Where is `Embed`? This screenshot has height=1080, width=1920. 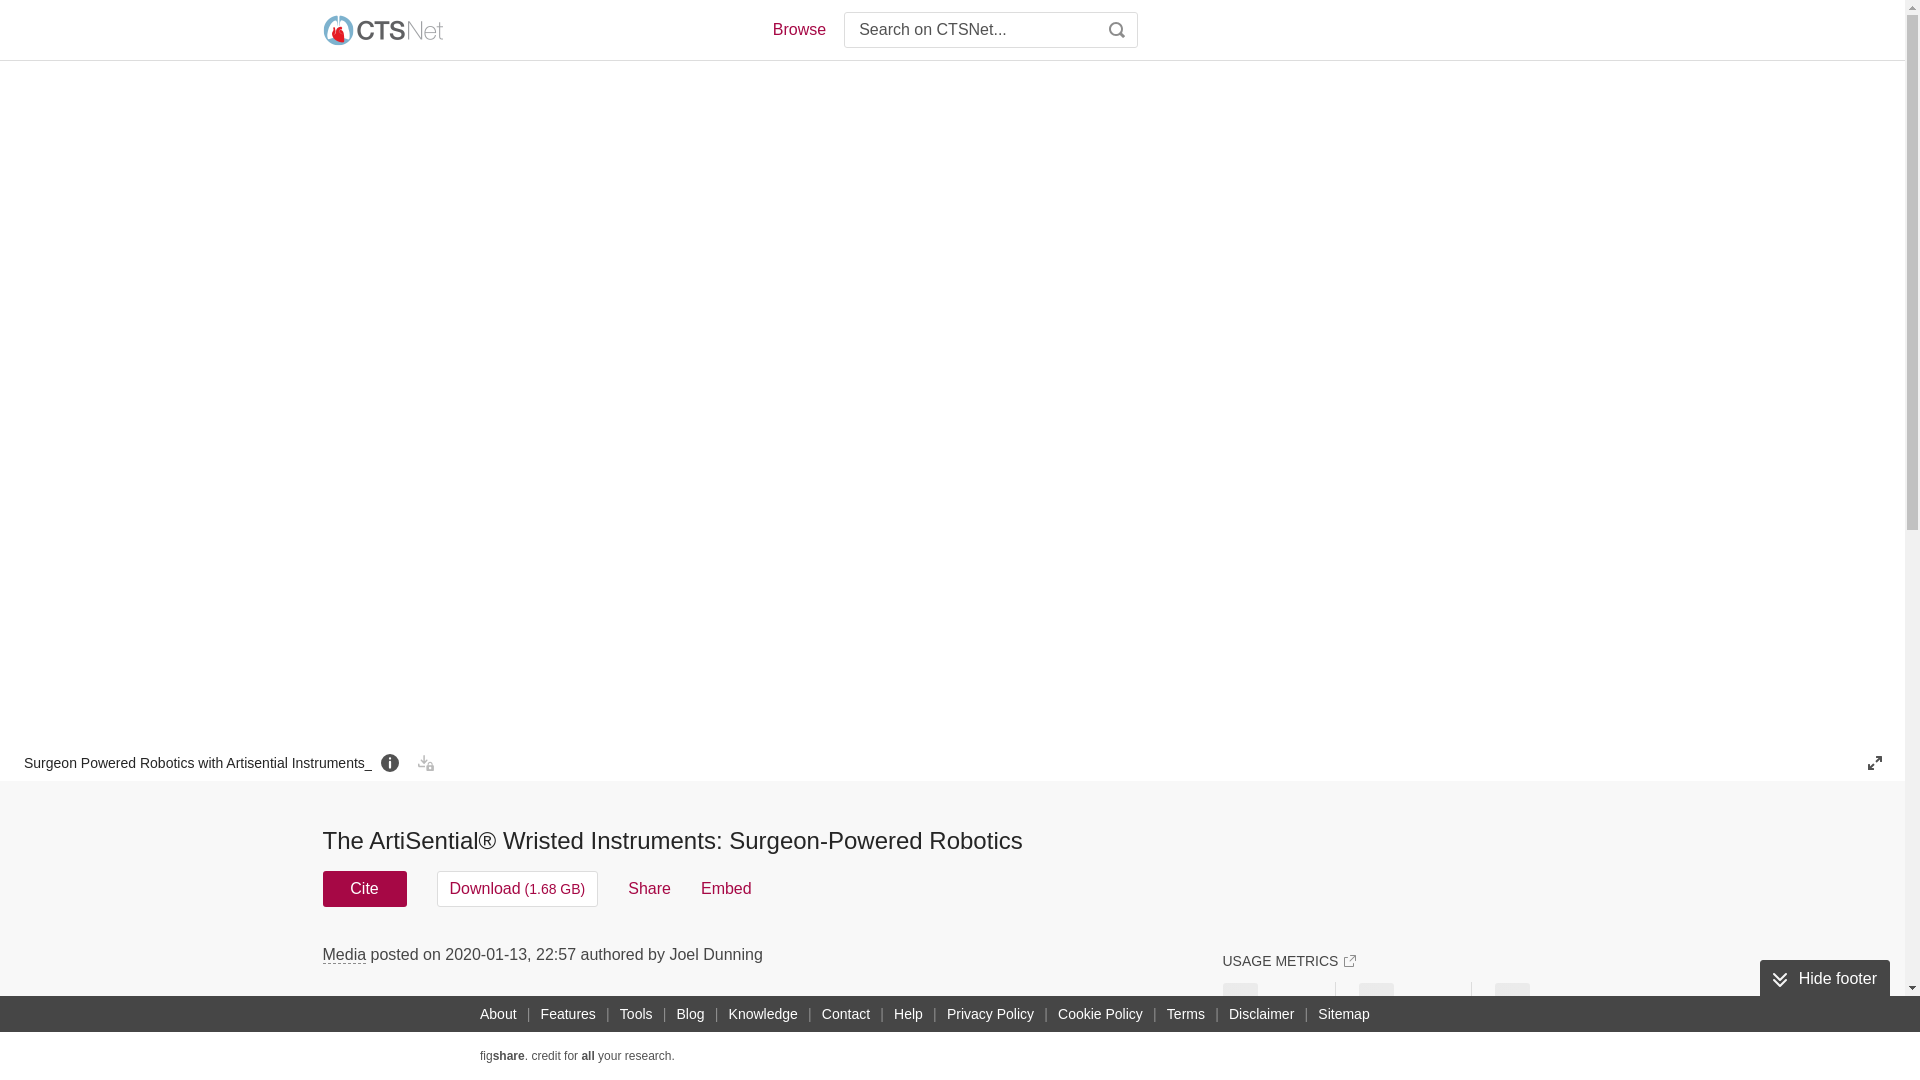
Embed is located at coordinates (726, 888).